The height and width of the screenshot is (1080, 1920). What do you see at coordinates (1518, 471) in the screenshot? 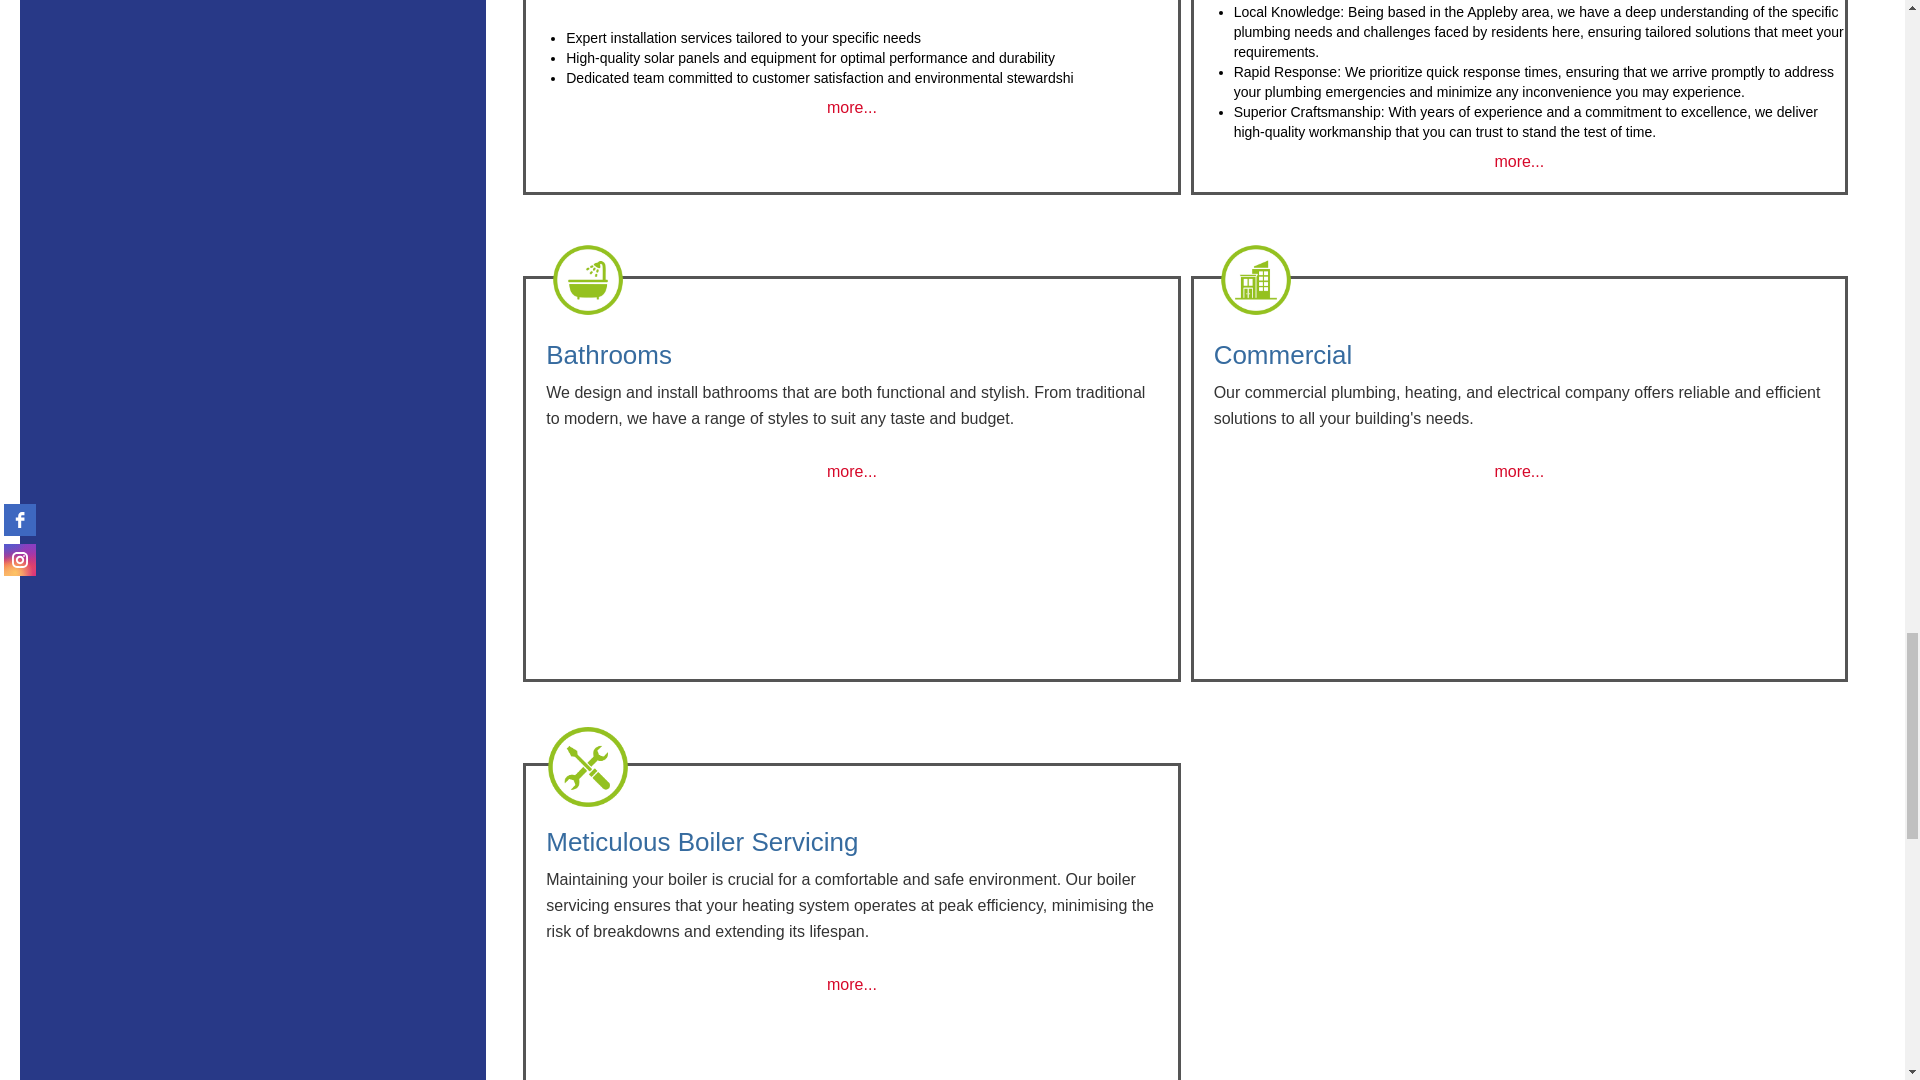
I see `more...` at bounding box center [1518, 471].